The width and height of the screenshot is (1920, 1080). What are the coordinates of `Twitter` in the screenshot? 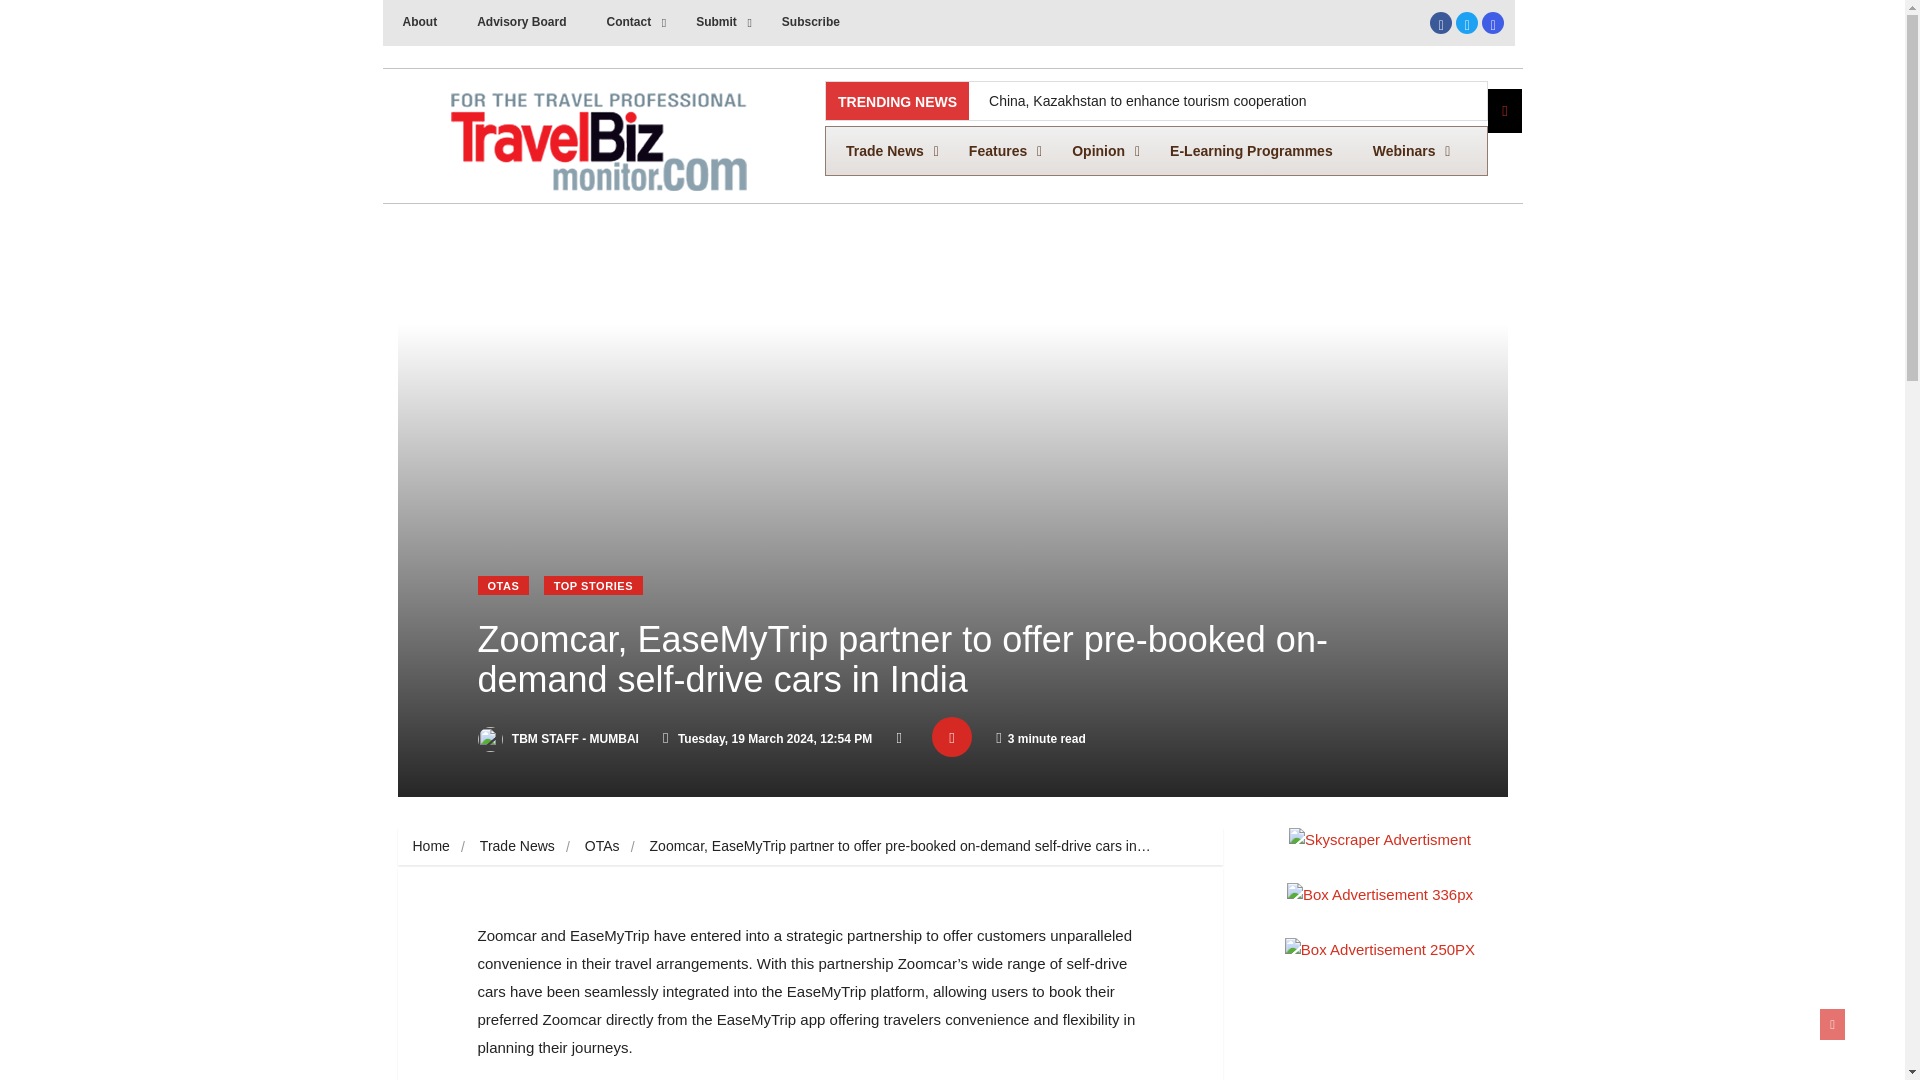 It's located at (1466, 22).